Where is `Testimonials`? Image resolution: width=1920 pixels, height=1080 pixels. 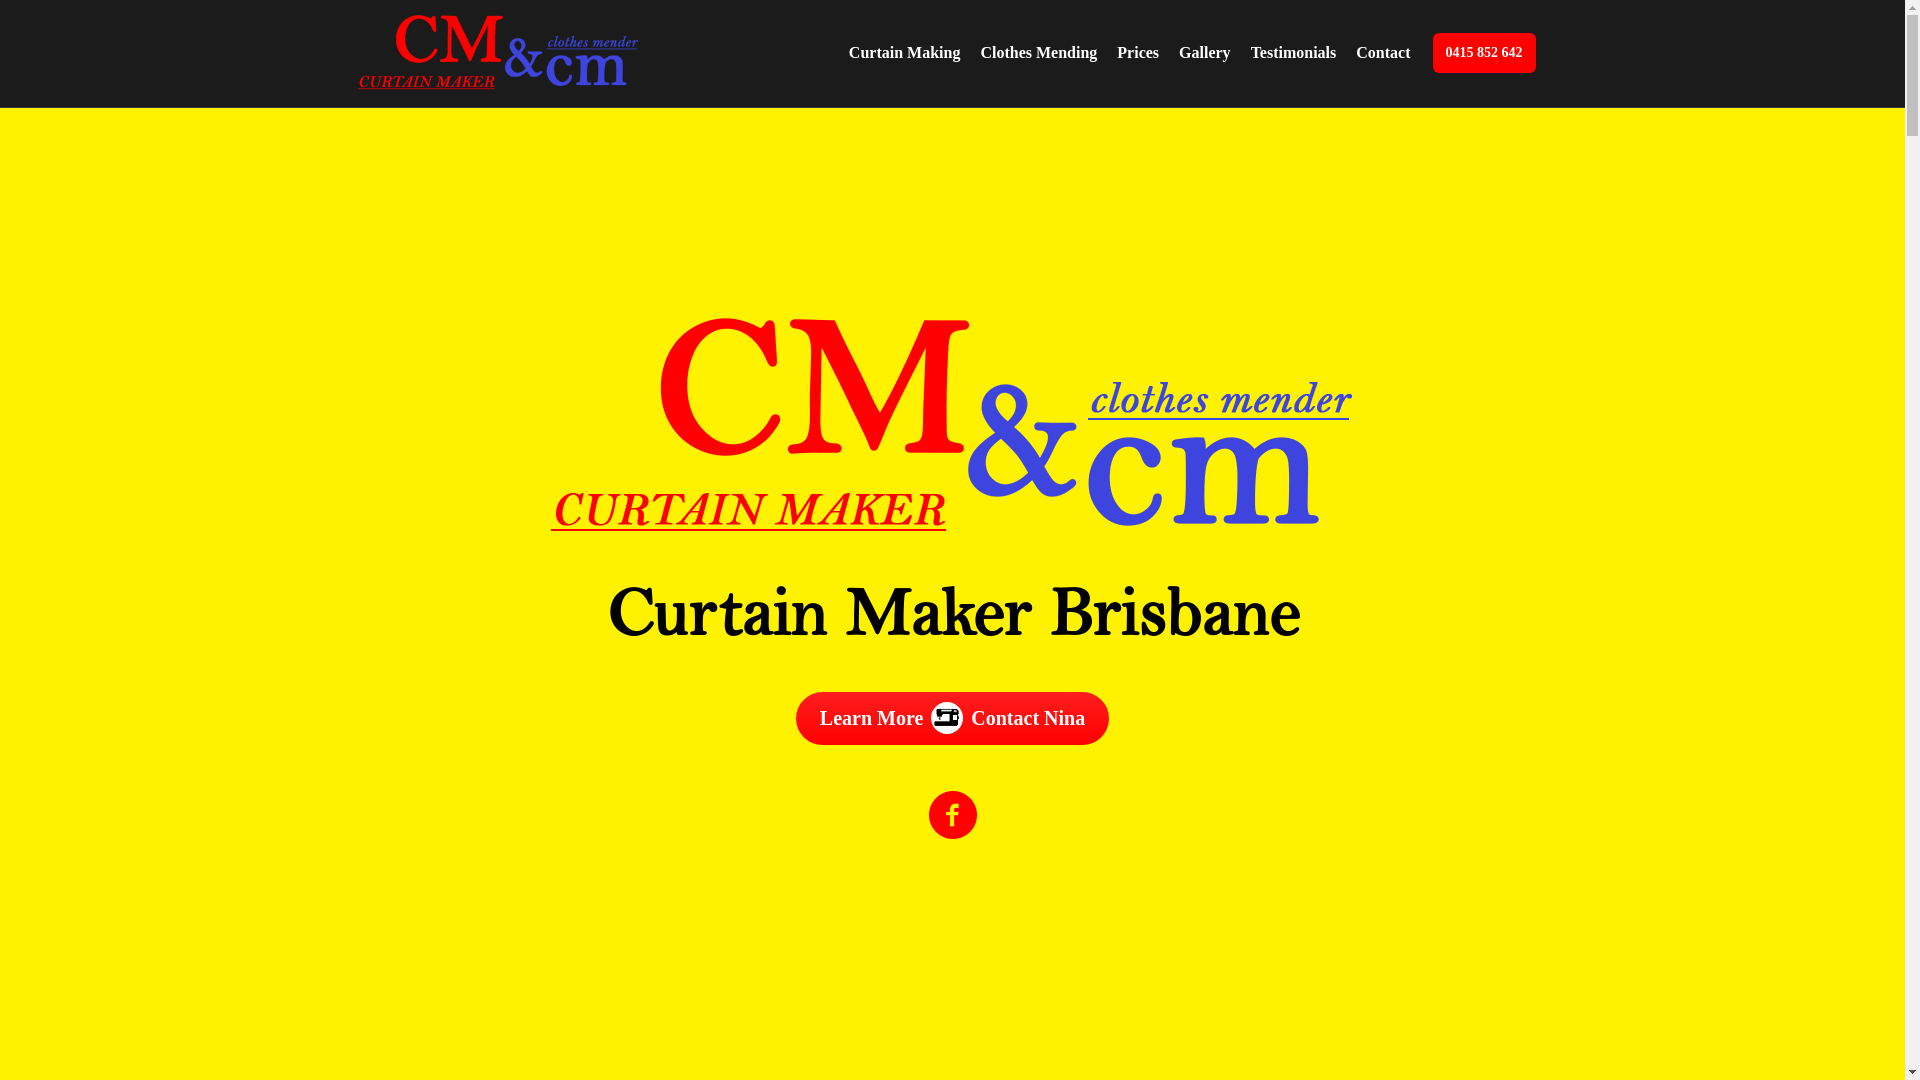
Testimonials is located at coordinates (1294, 53).